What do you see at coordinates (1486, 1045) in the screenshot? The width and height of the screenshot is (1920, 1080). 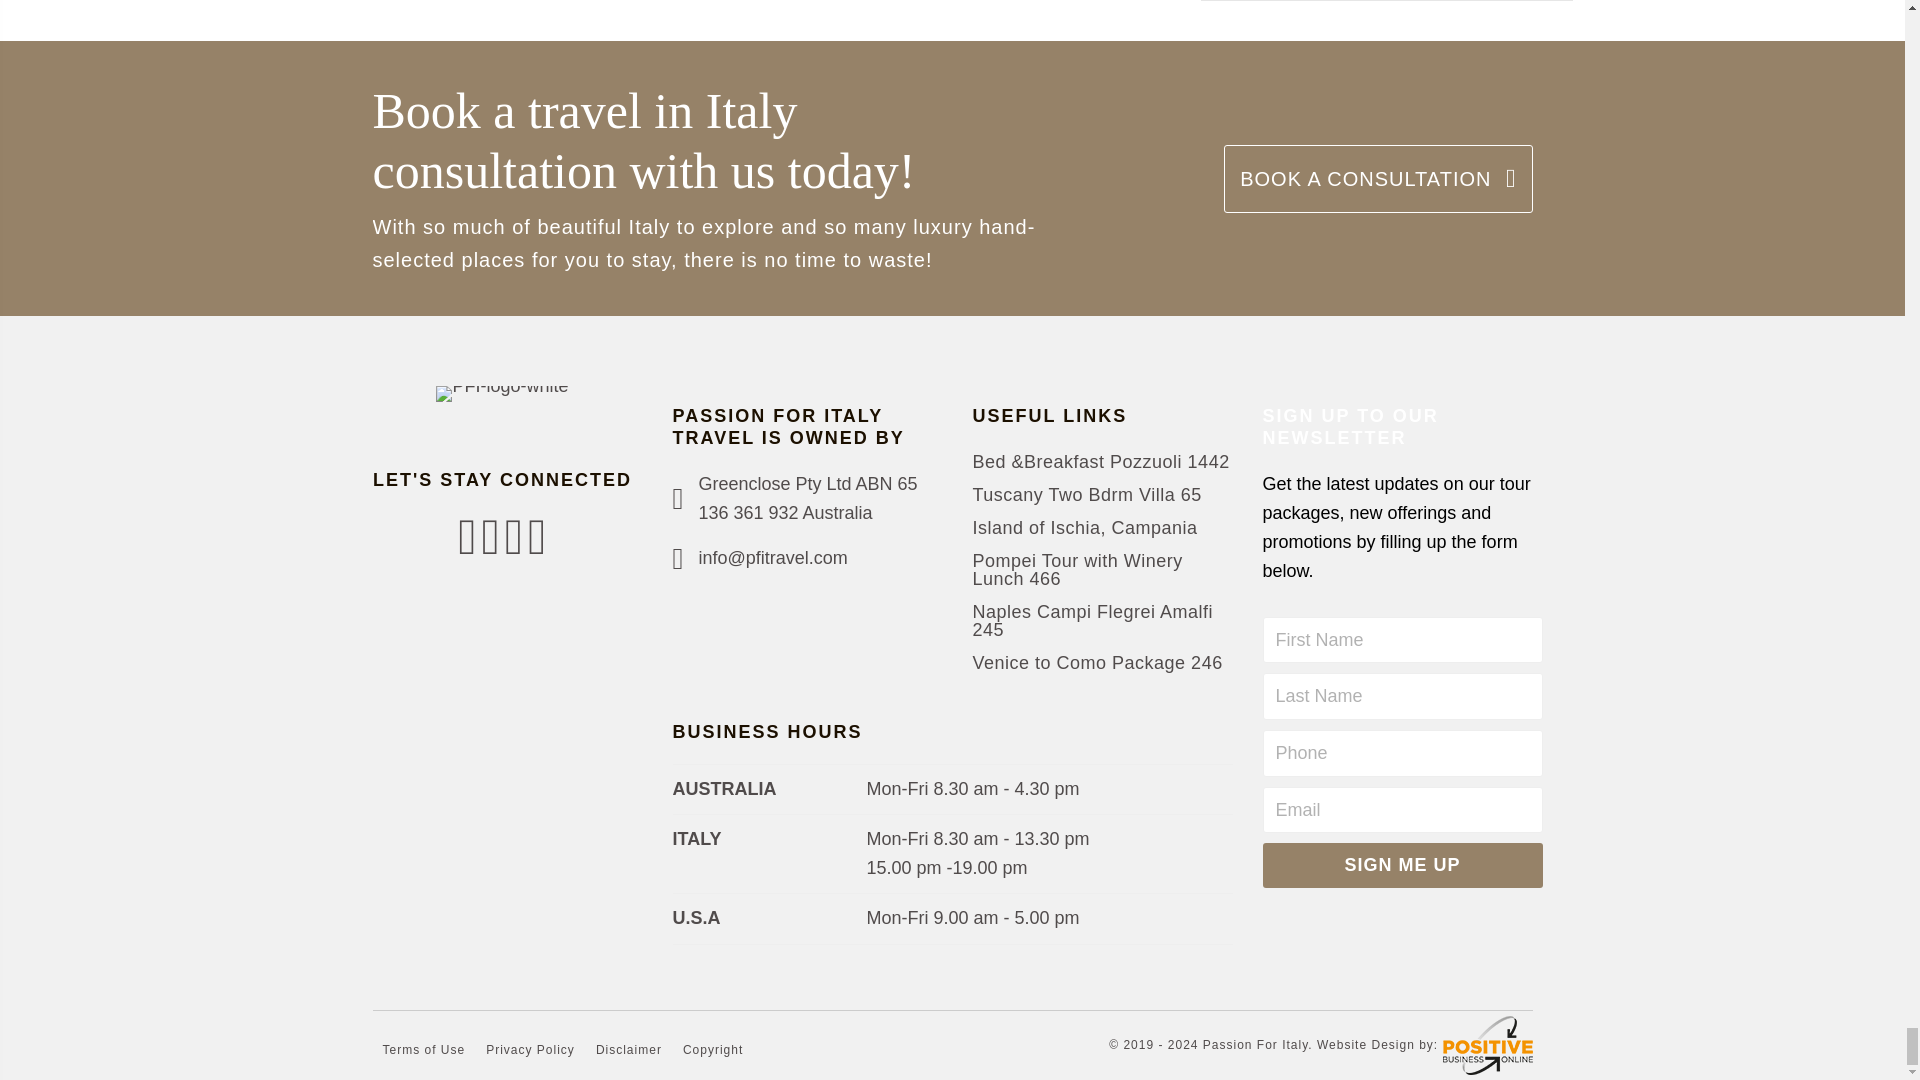 I see `Passion For Italy` at bounding box center [1486, 1045].